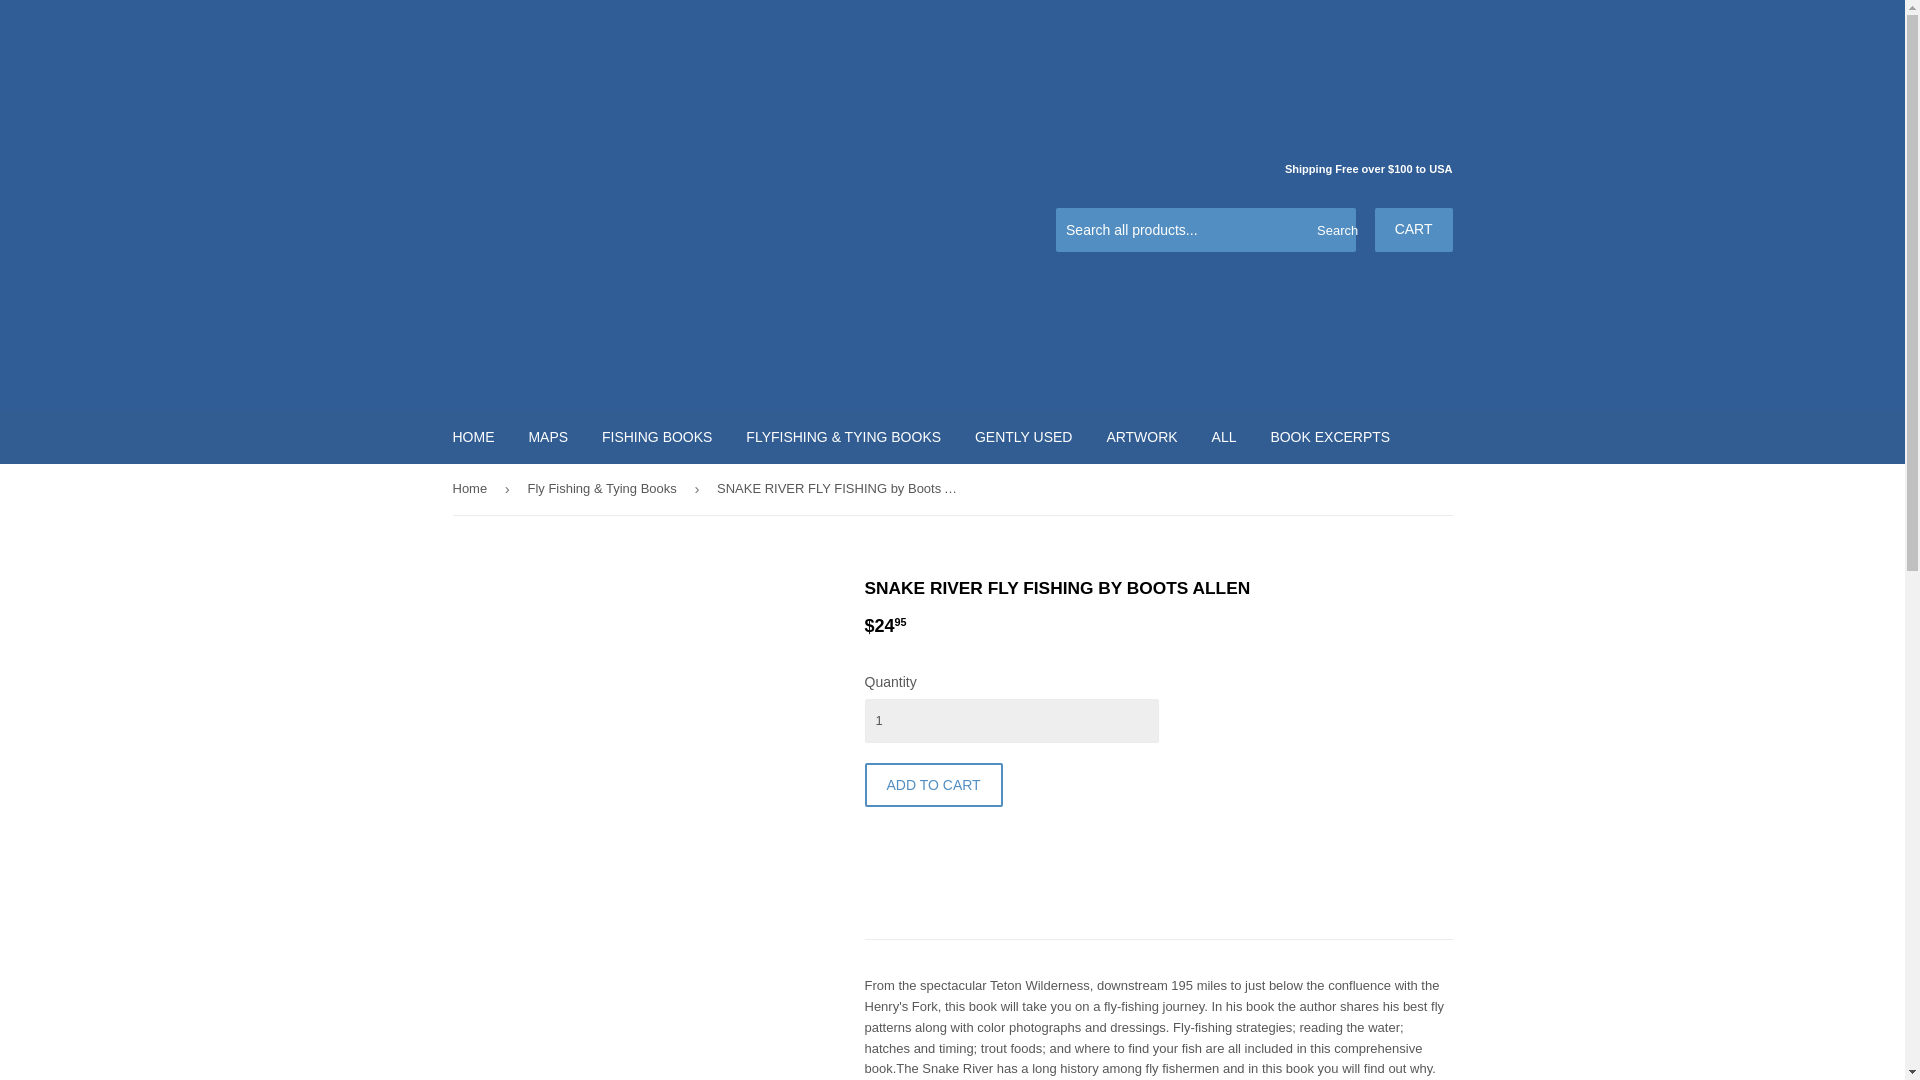 The height and width of the screenshot is (1080, 1920). I want to click on CART, so click(1414, 230).